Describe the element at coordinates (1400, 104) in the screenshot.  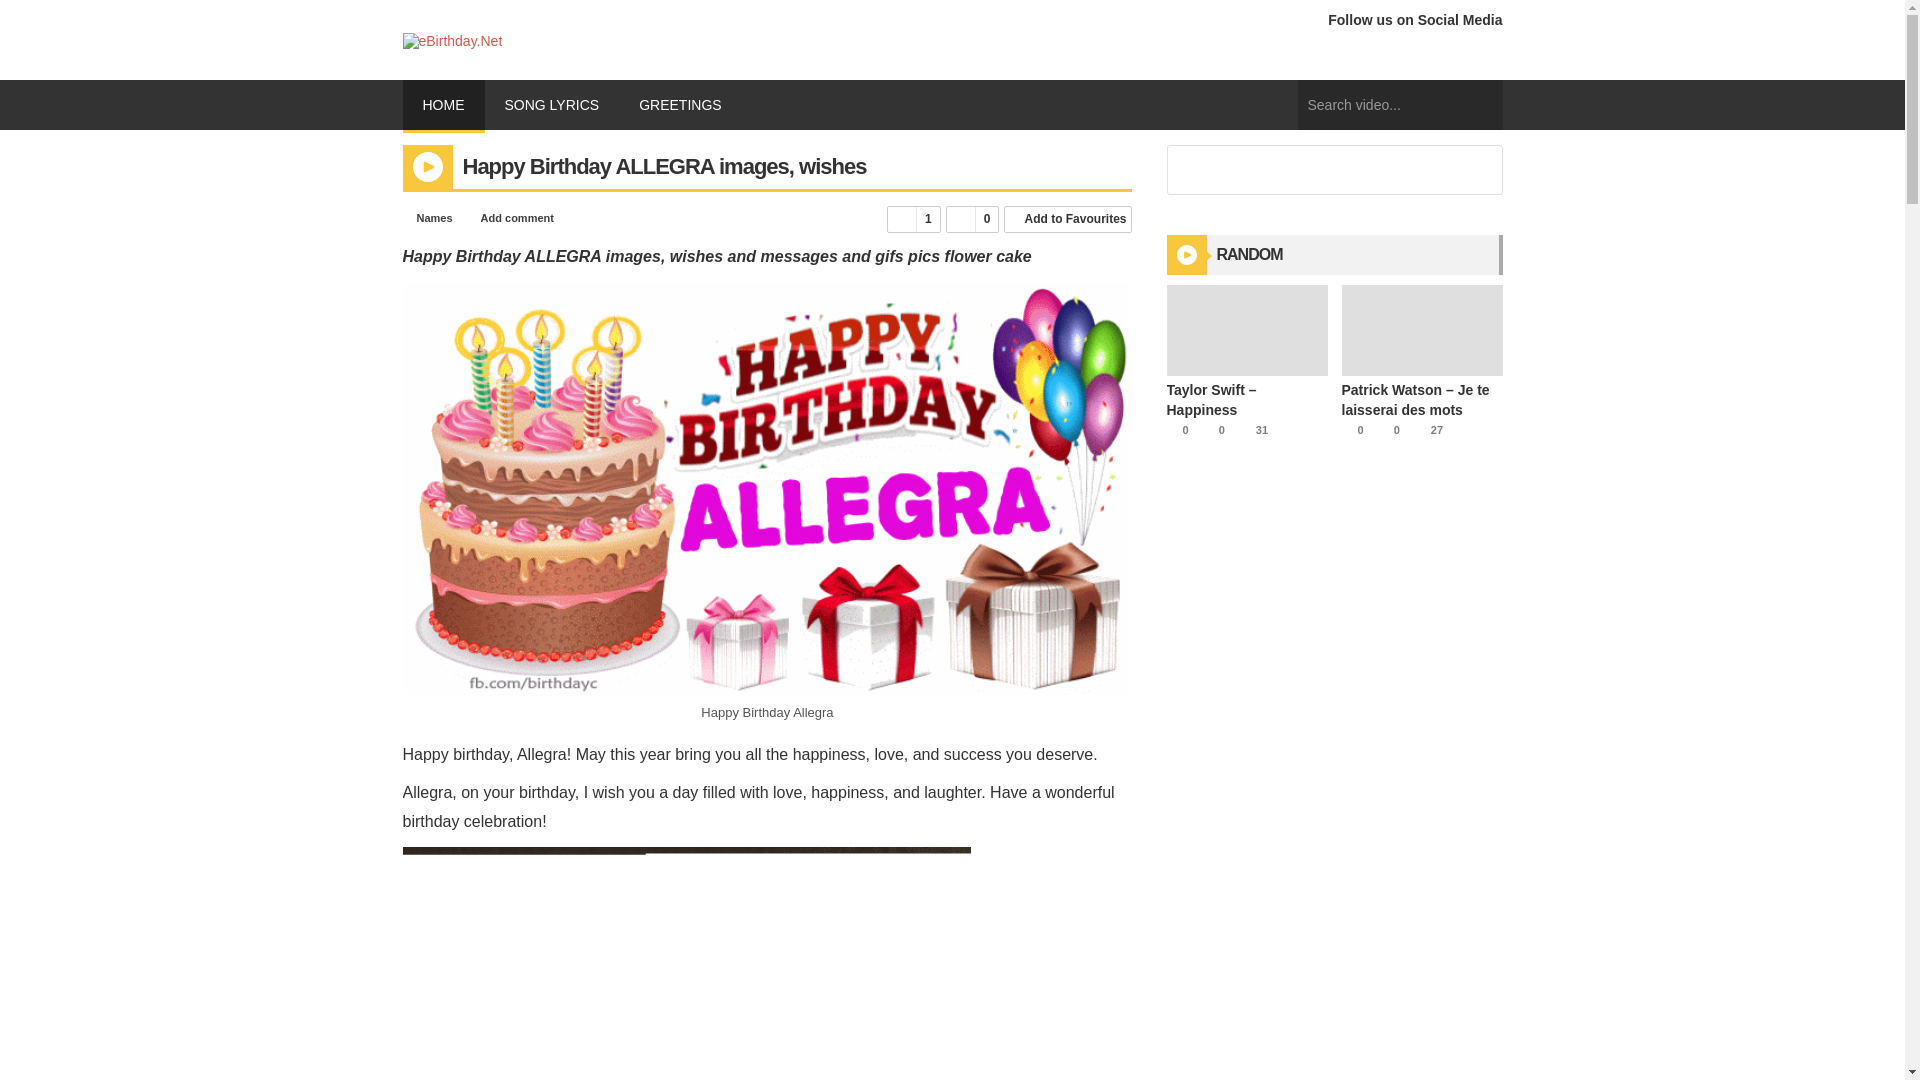
I see `Search video...` at that location.